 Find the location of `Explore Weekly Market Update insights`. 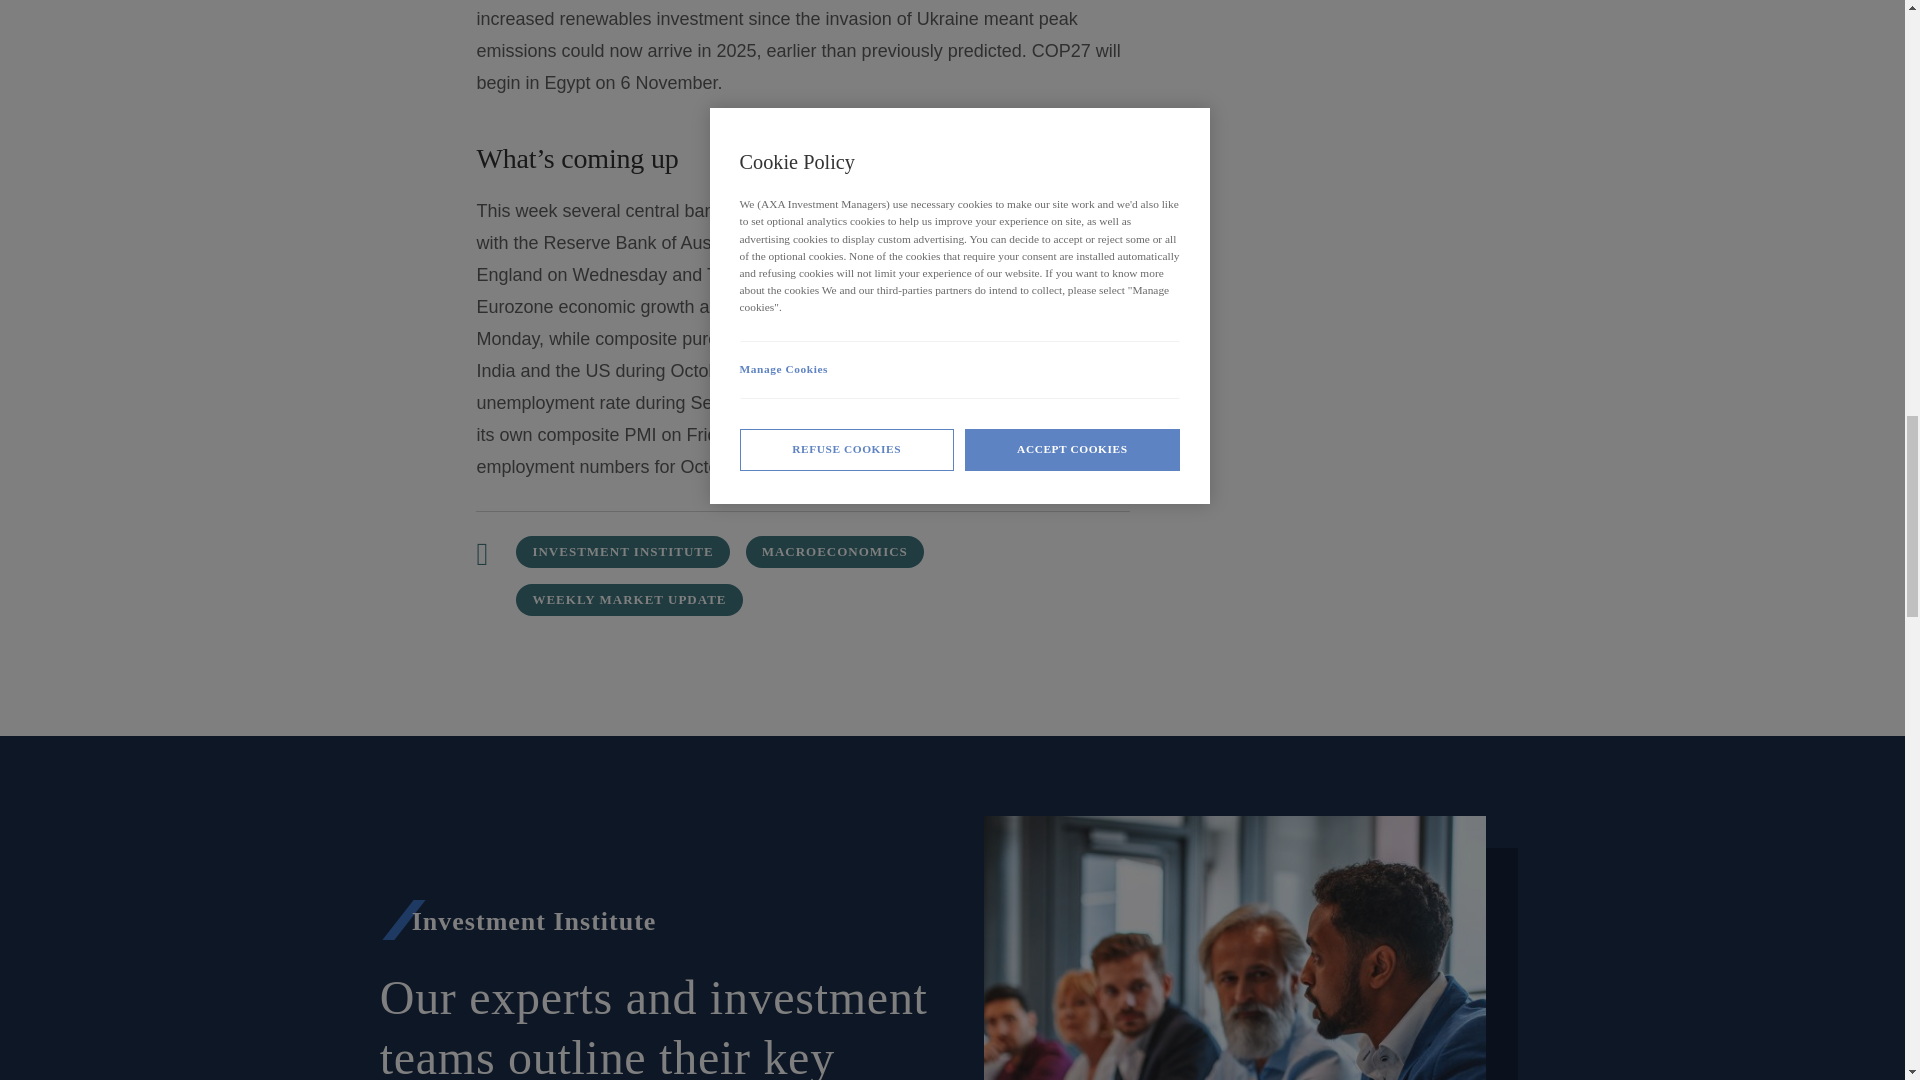

Explore Weekly Market Update insights is located at coordinates (628, 600).